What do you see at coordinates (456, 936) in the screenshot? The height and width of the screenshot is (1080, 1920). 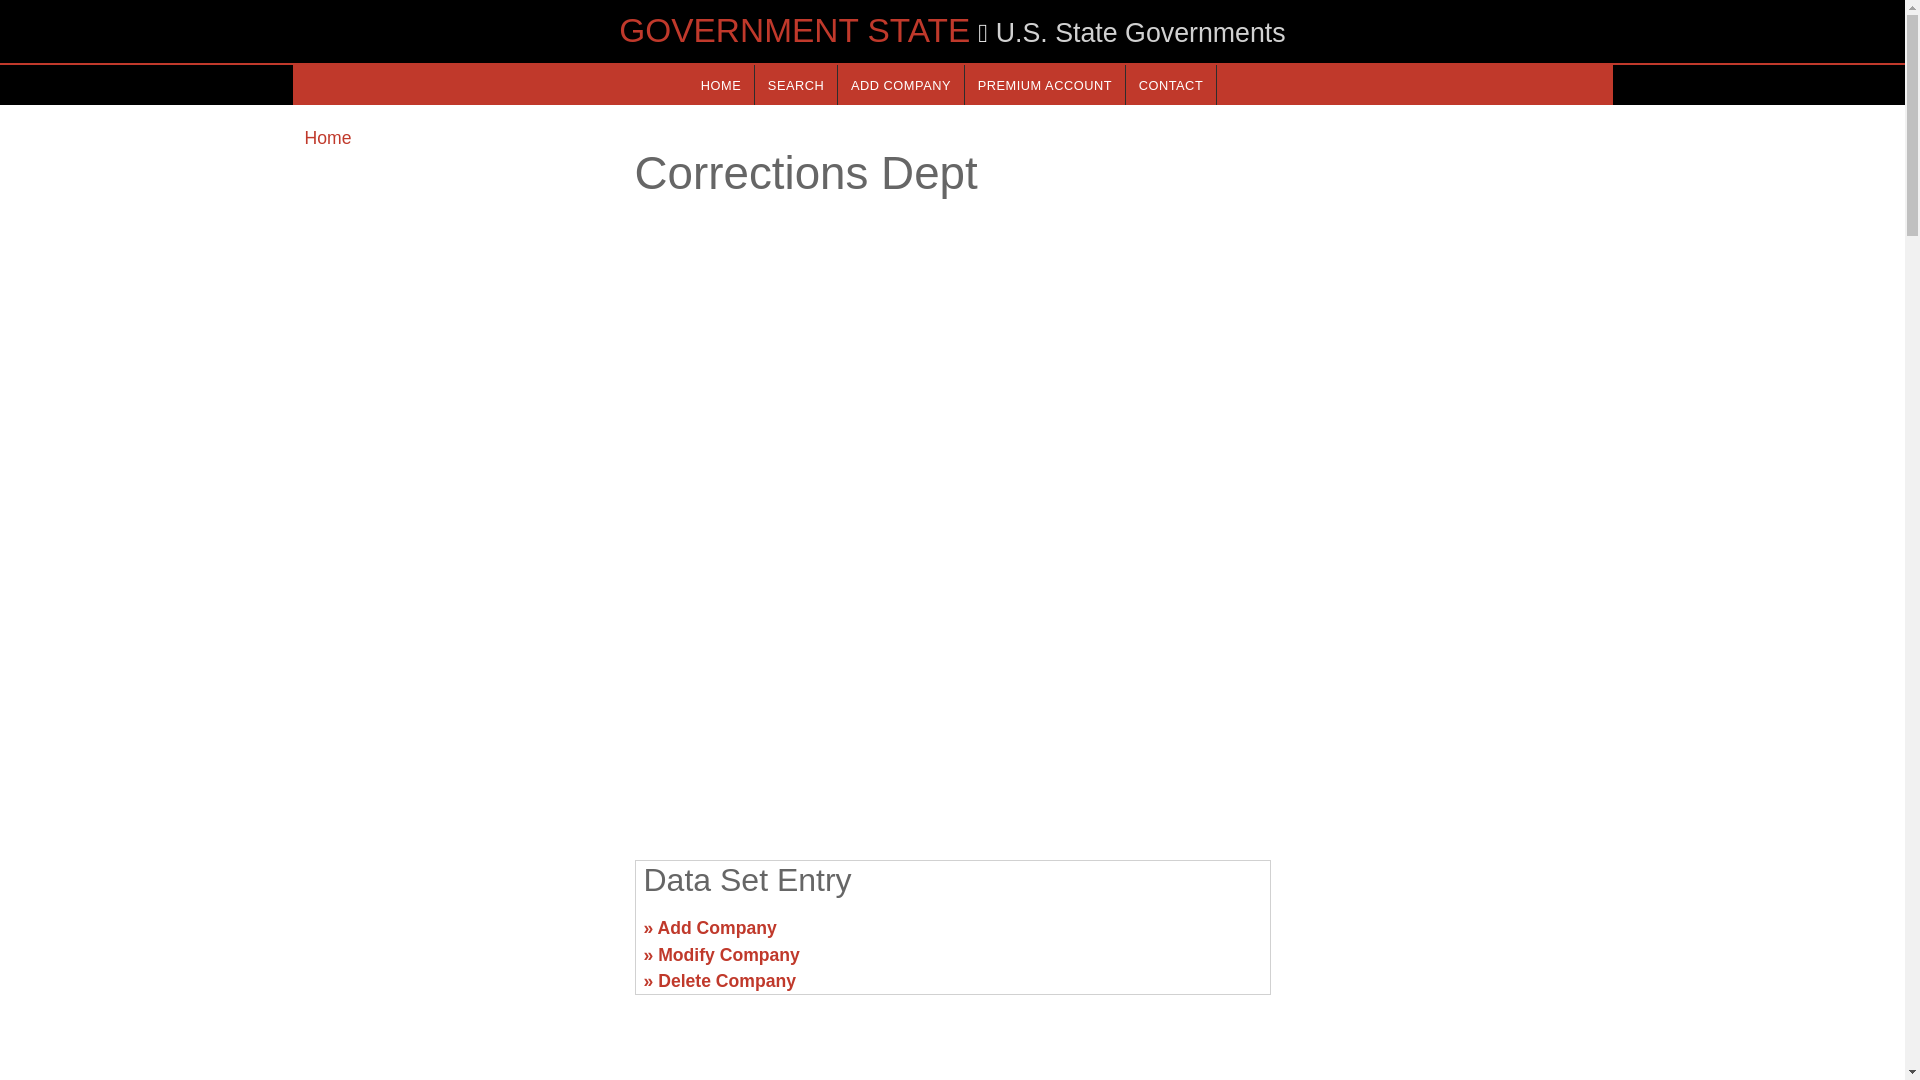 I see `Advertisement` at bounding box center [456, 936].